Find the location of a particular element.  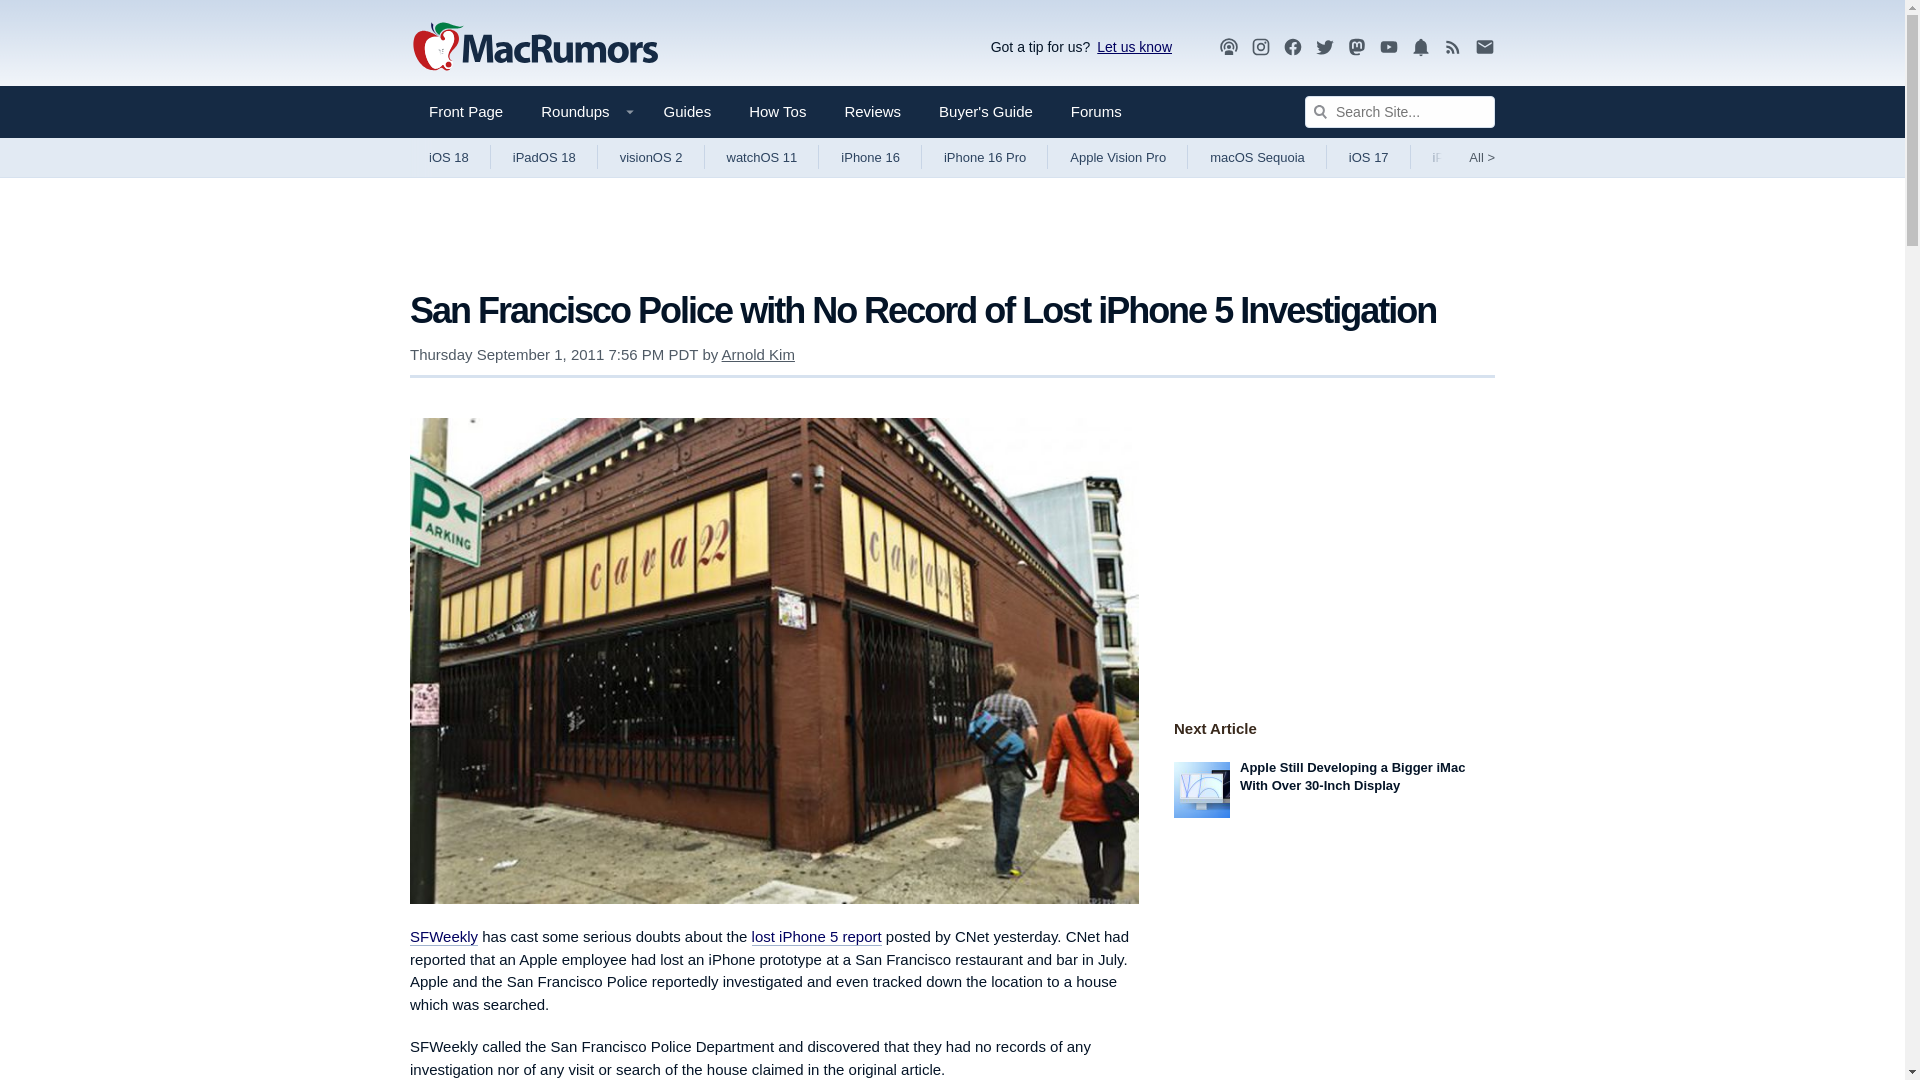

Newsletter is located at coordinates (1484, 47).